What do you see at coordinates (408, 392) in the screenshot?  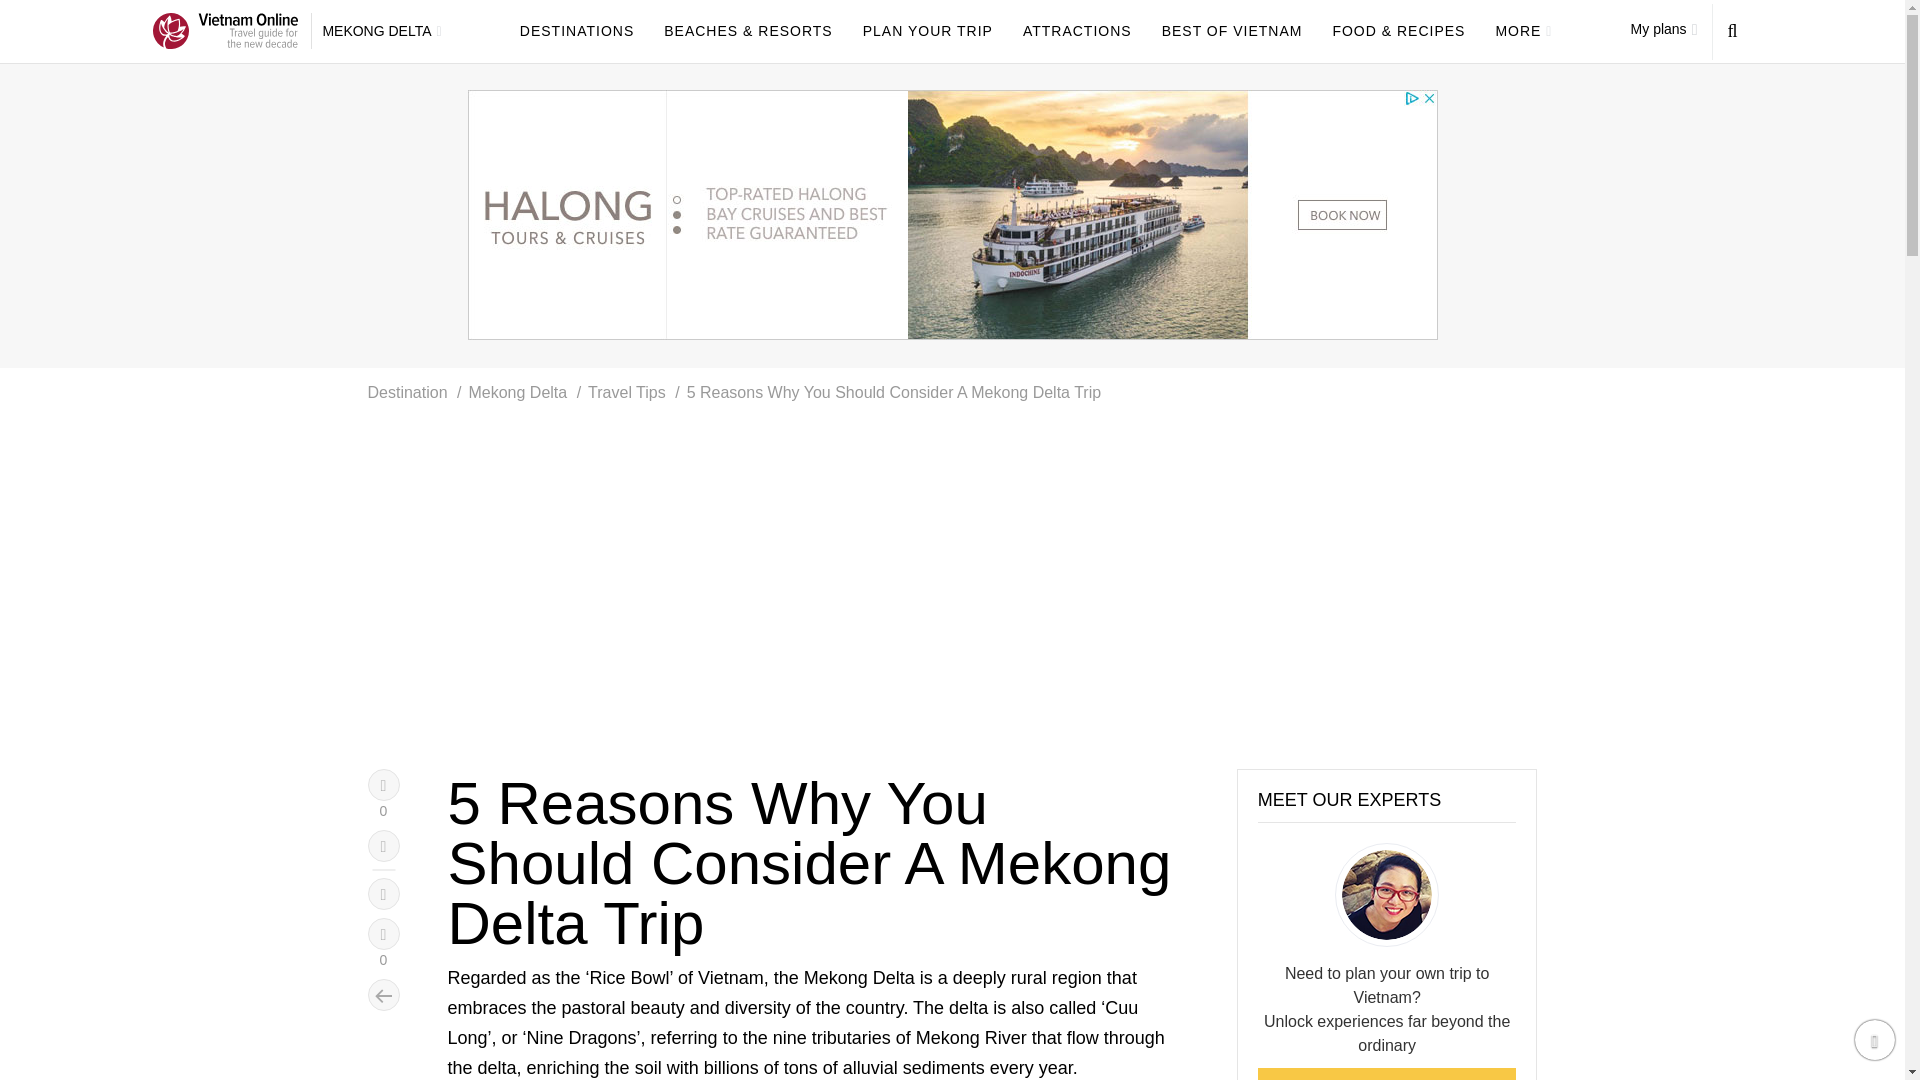 I see `Destination` at bounding box center [408, 392].